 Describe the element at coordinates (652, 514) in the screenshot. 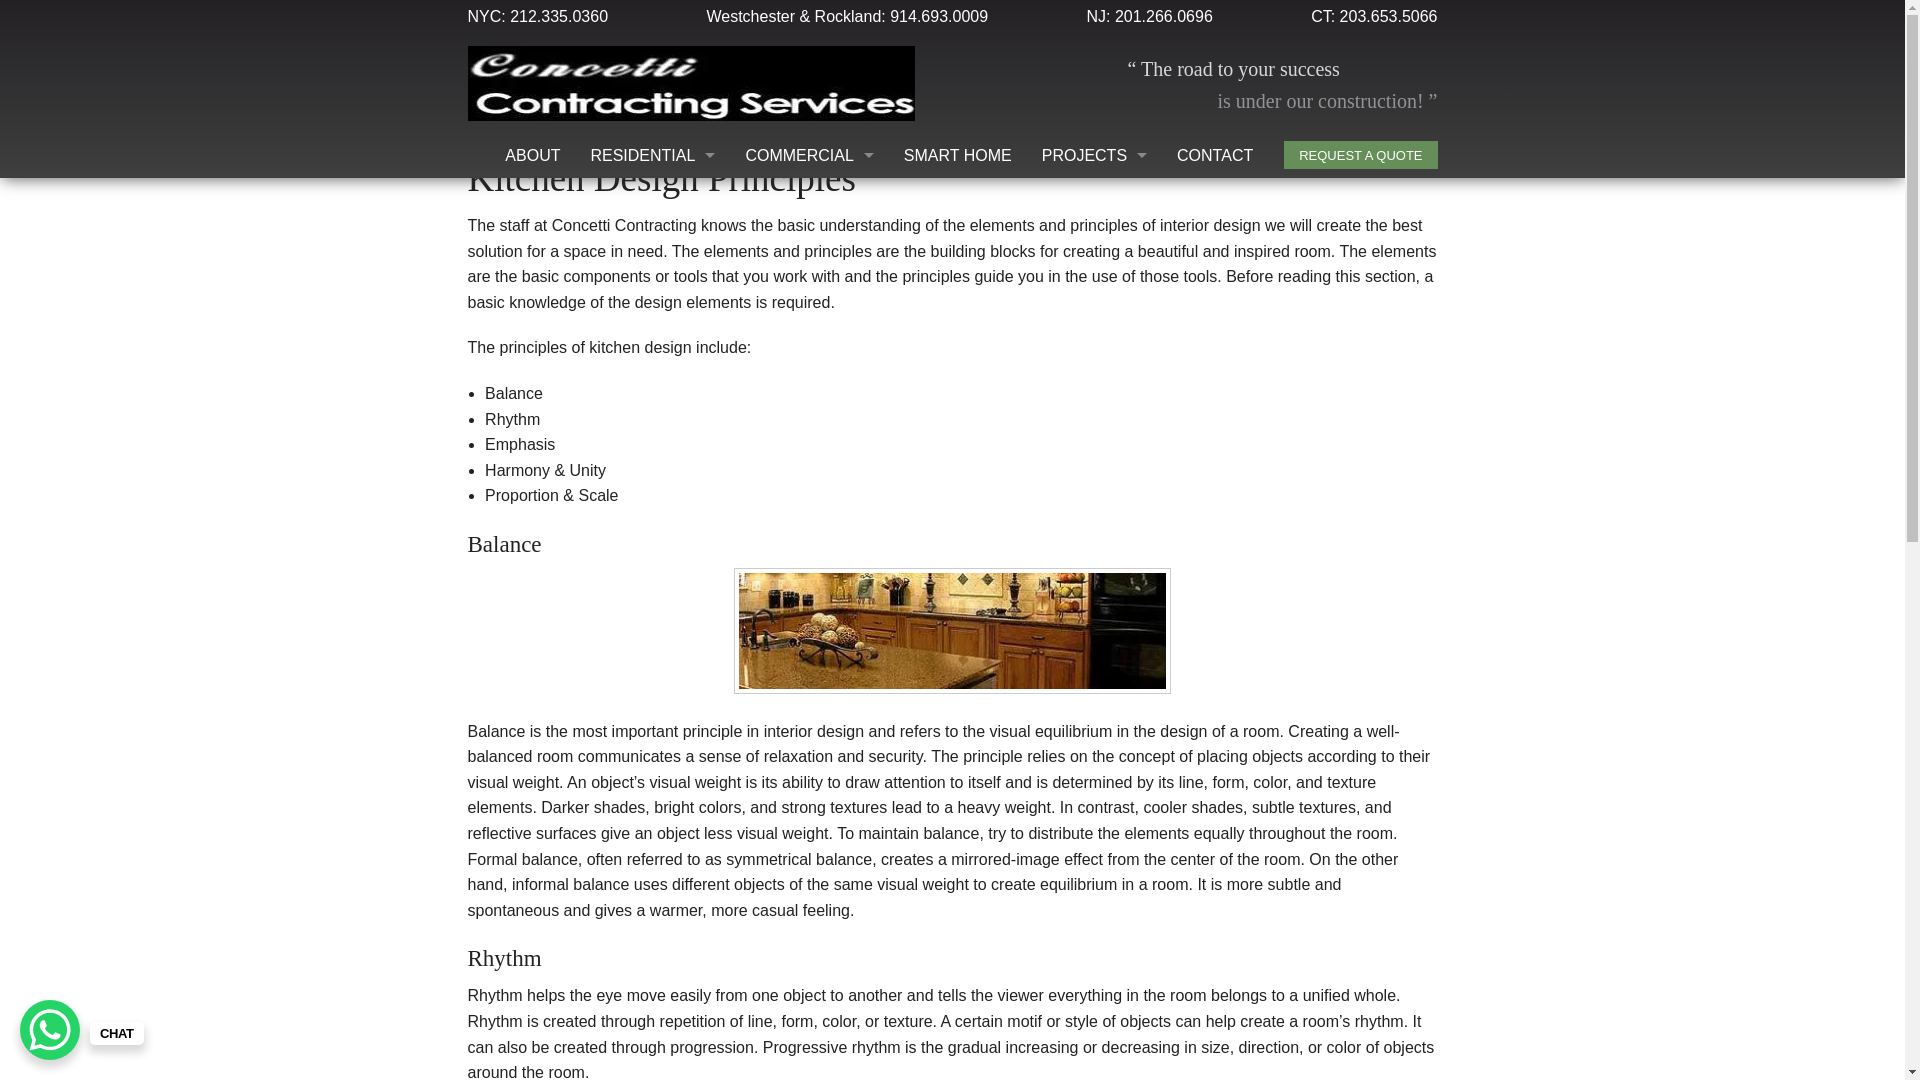

I see `ROOFING` at that location.